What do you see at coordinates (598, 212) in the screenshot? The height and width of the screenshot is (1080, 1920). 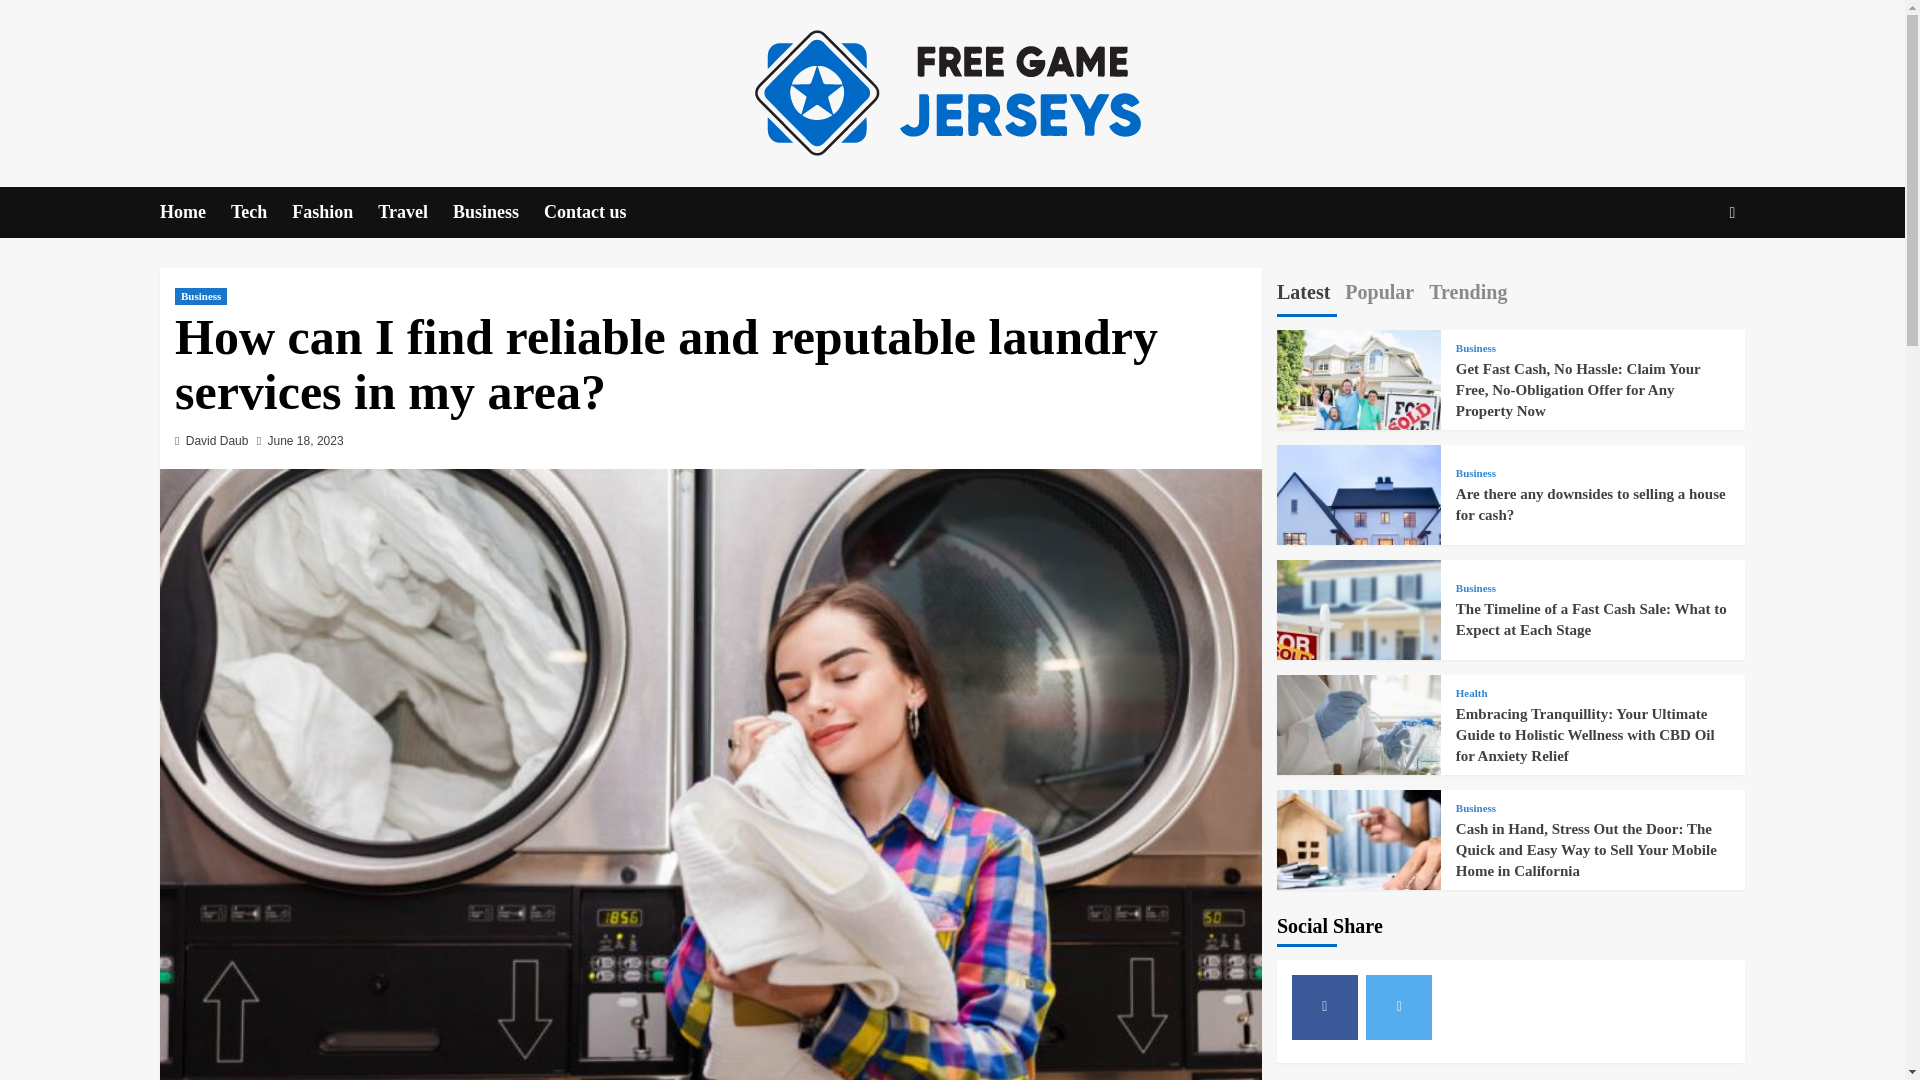 I see `Contact us` at bounding box center [598, 212].